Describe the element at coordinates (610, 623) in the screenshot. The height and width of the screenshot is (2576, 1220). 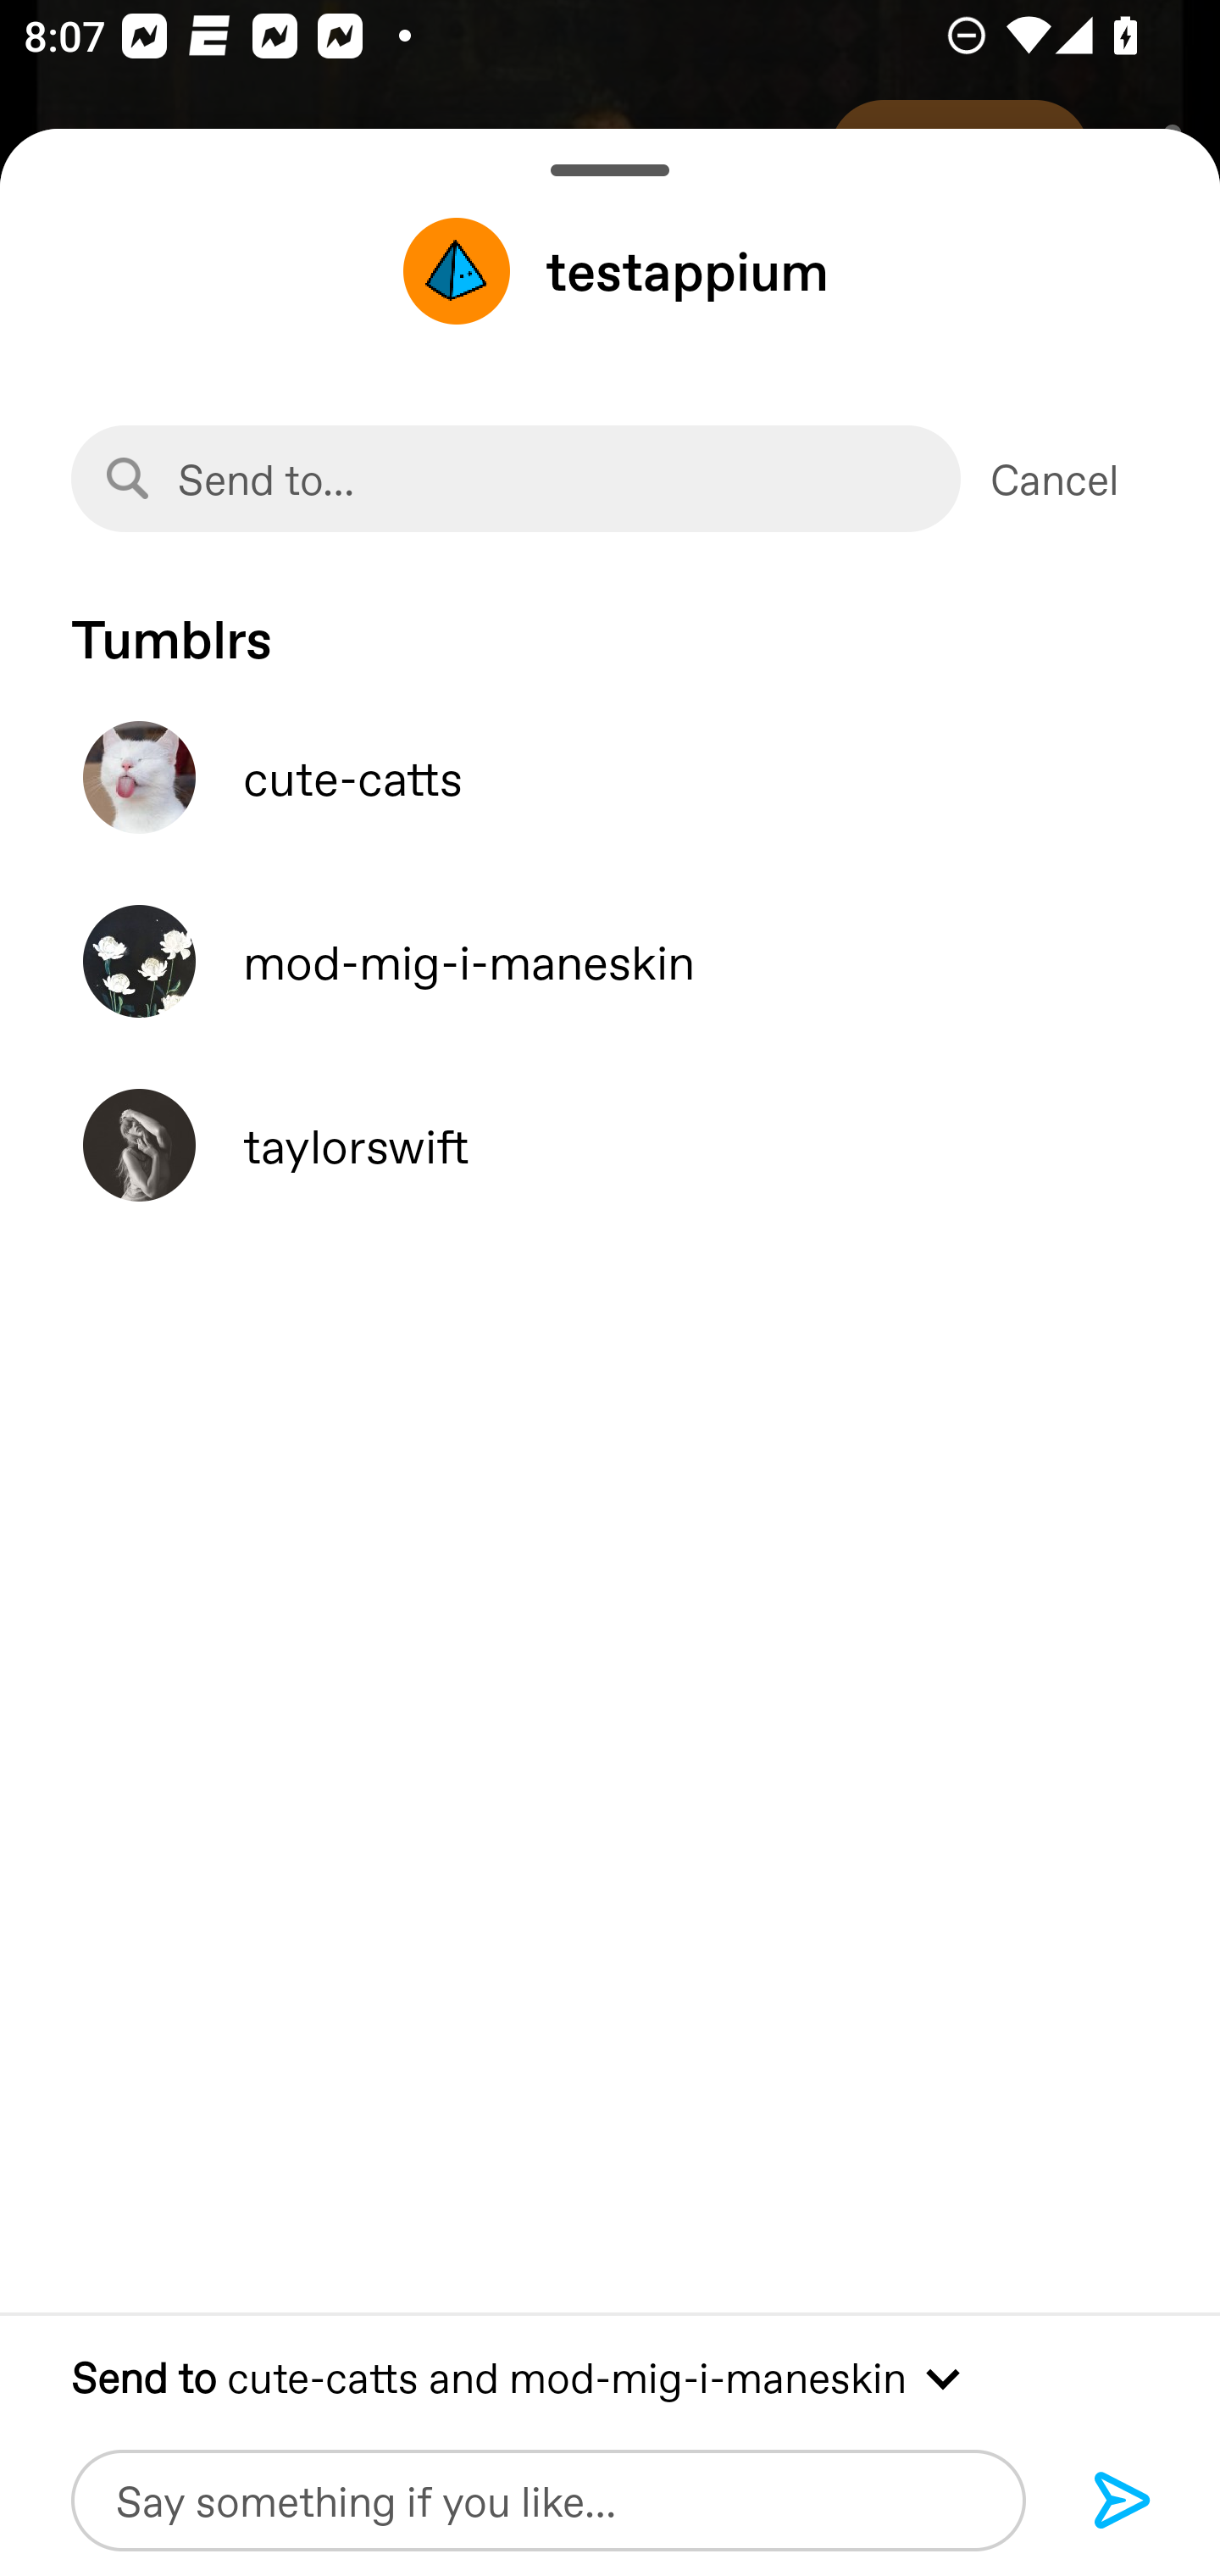
I see `Tumblrs` at that location.